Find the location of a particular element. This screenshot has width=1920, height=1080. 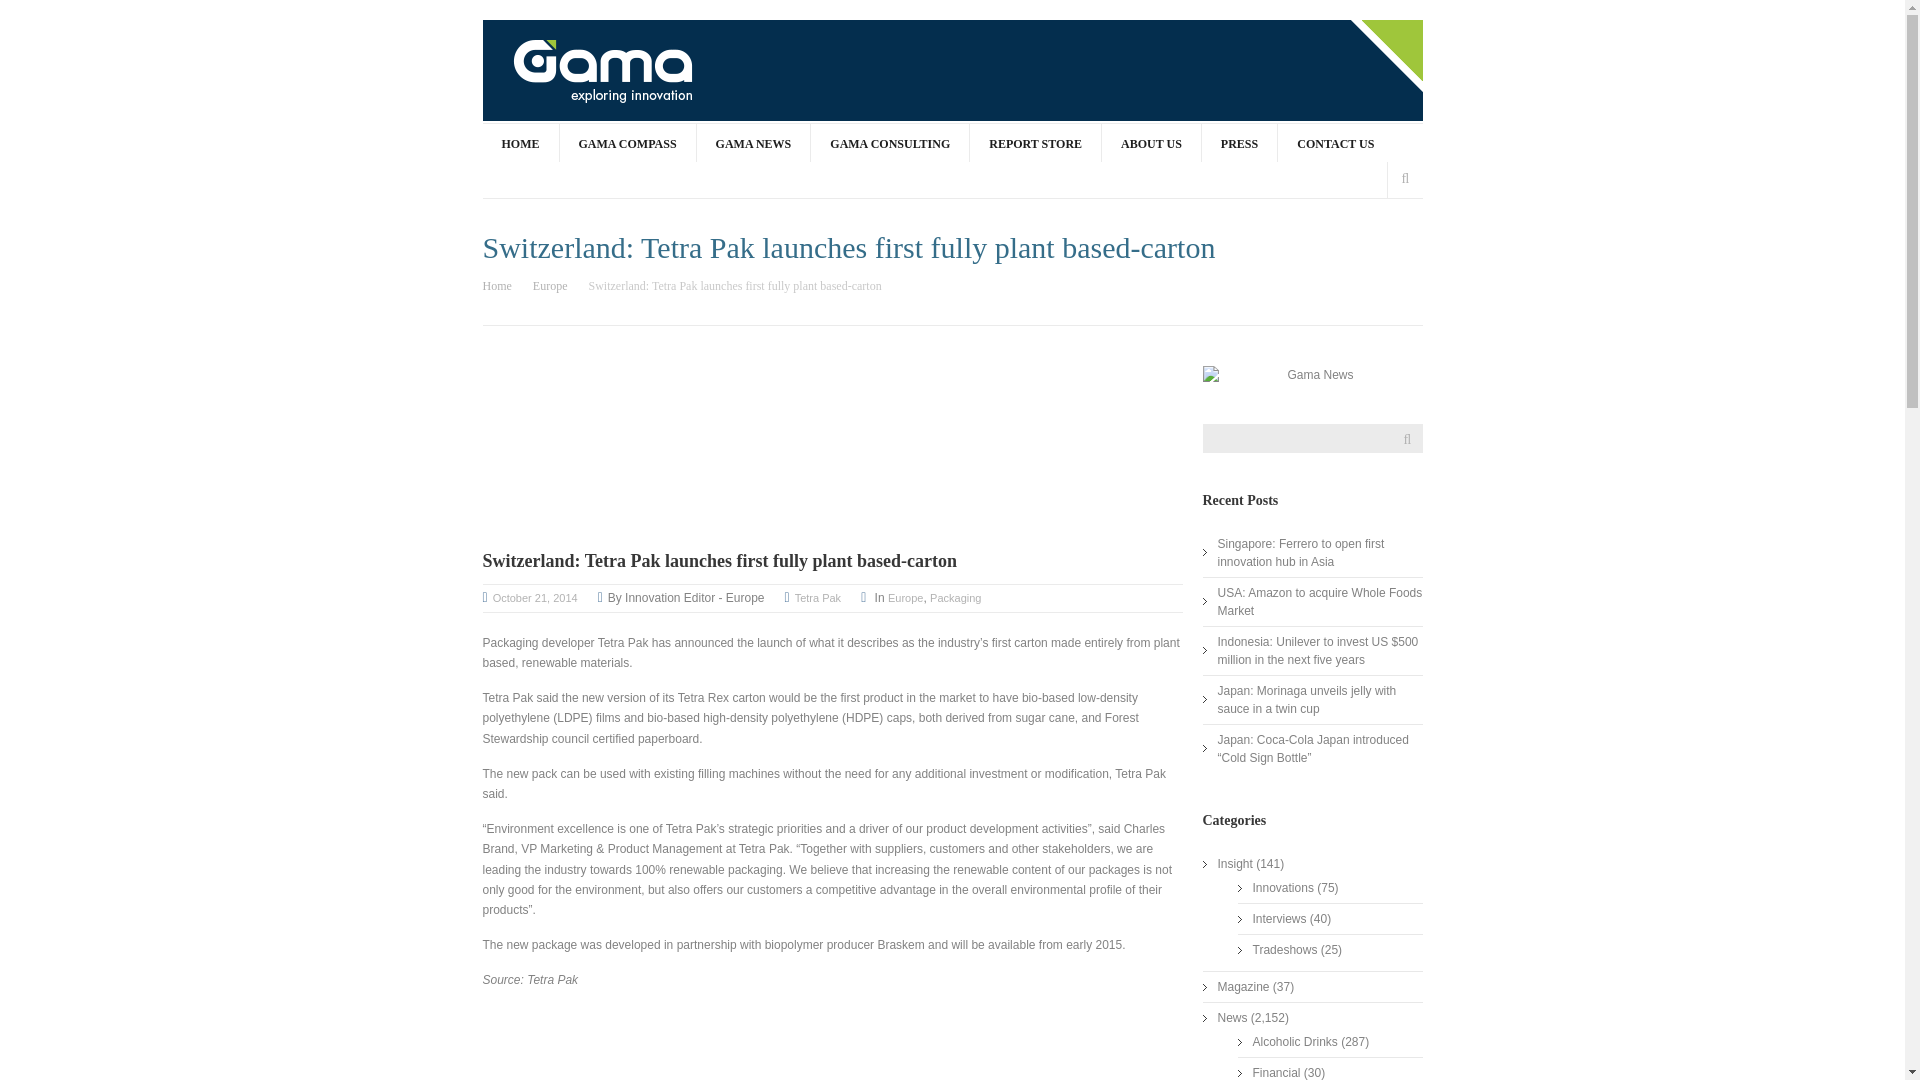

News is located at coordinates (1232, 1018).